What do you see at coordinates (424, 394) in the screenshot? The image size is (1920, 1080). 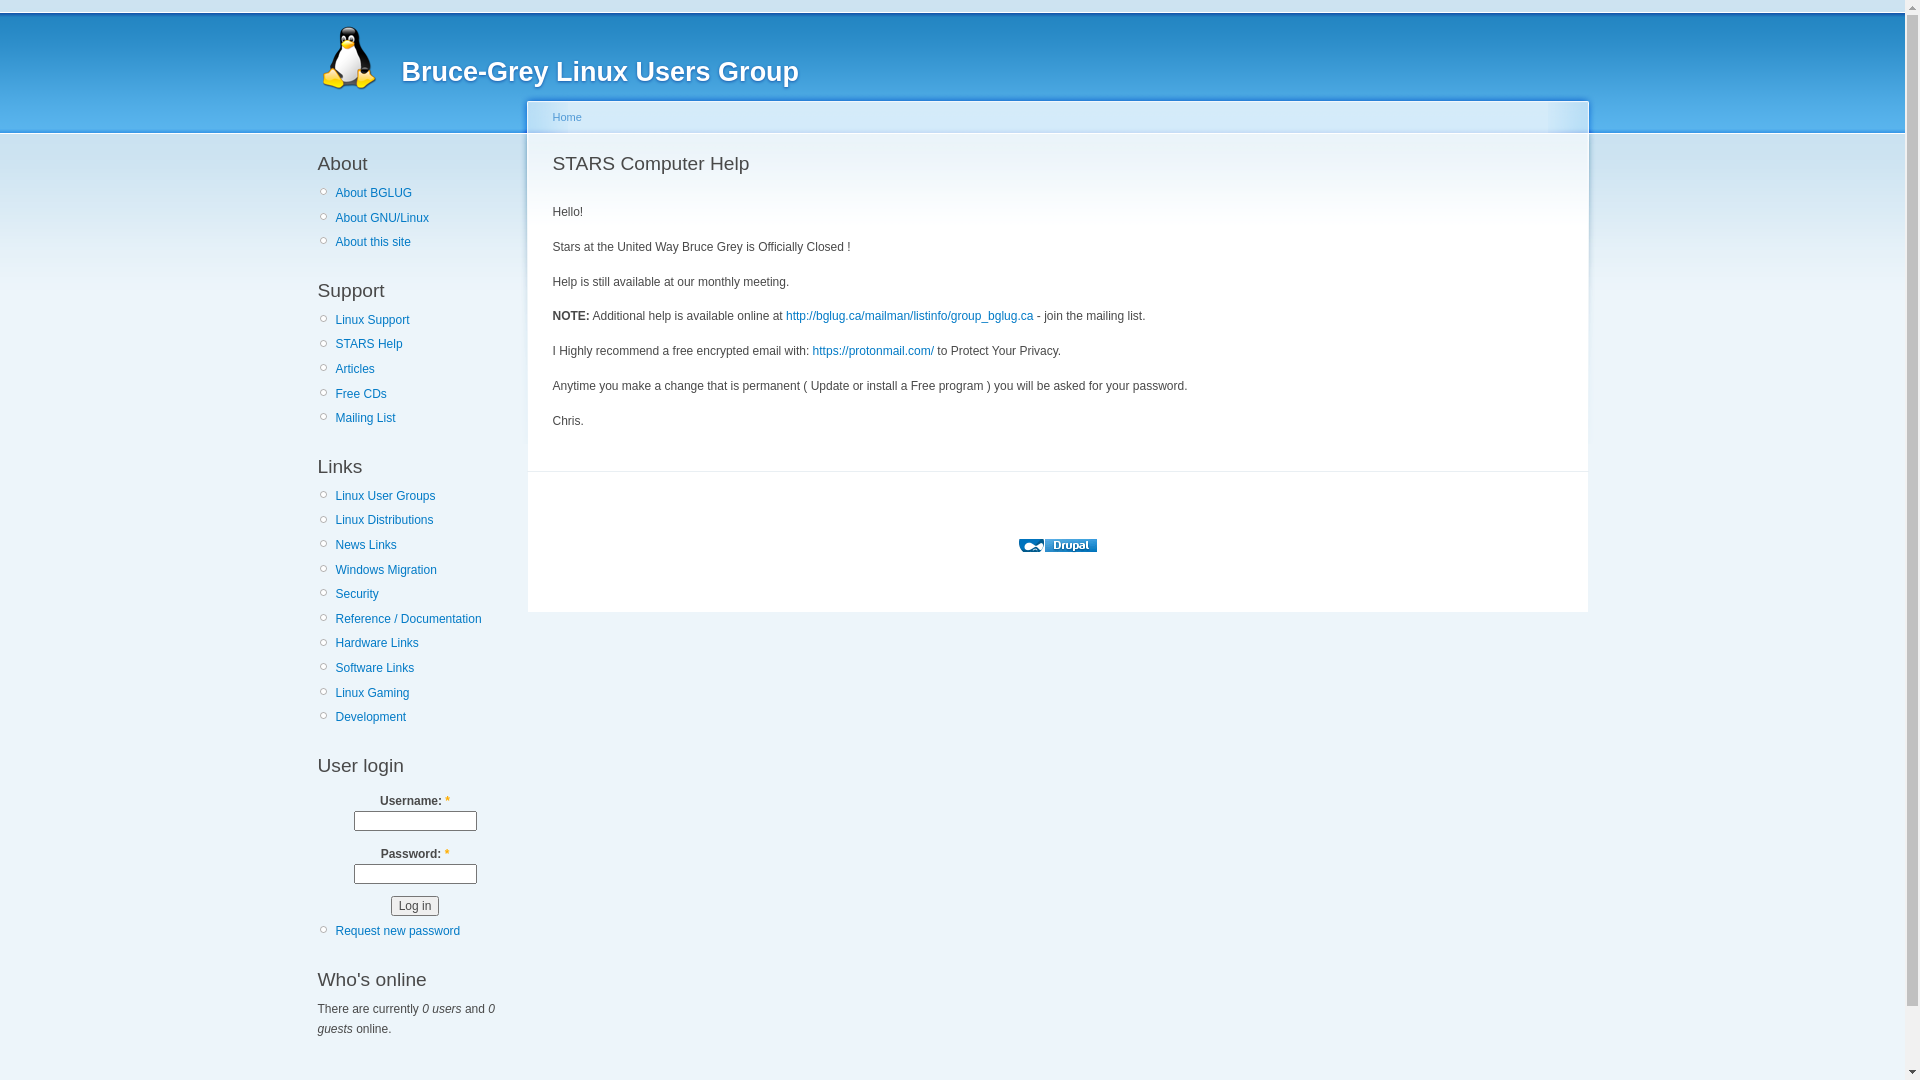 I see `Free CDs` at bounding box center [424, 394].